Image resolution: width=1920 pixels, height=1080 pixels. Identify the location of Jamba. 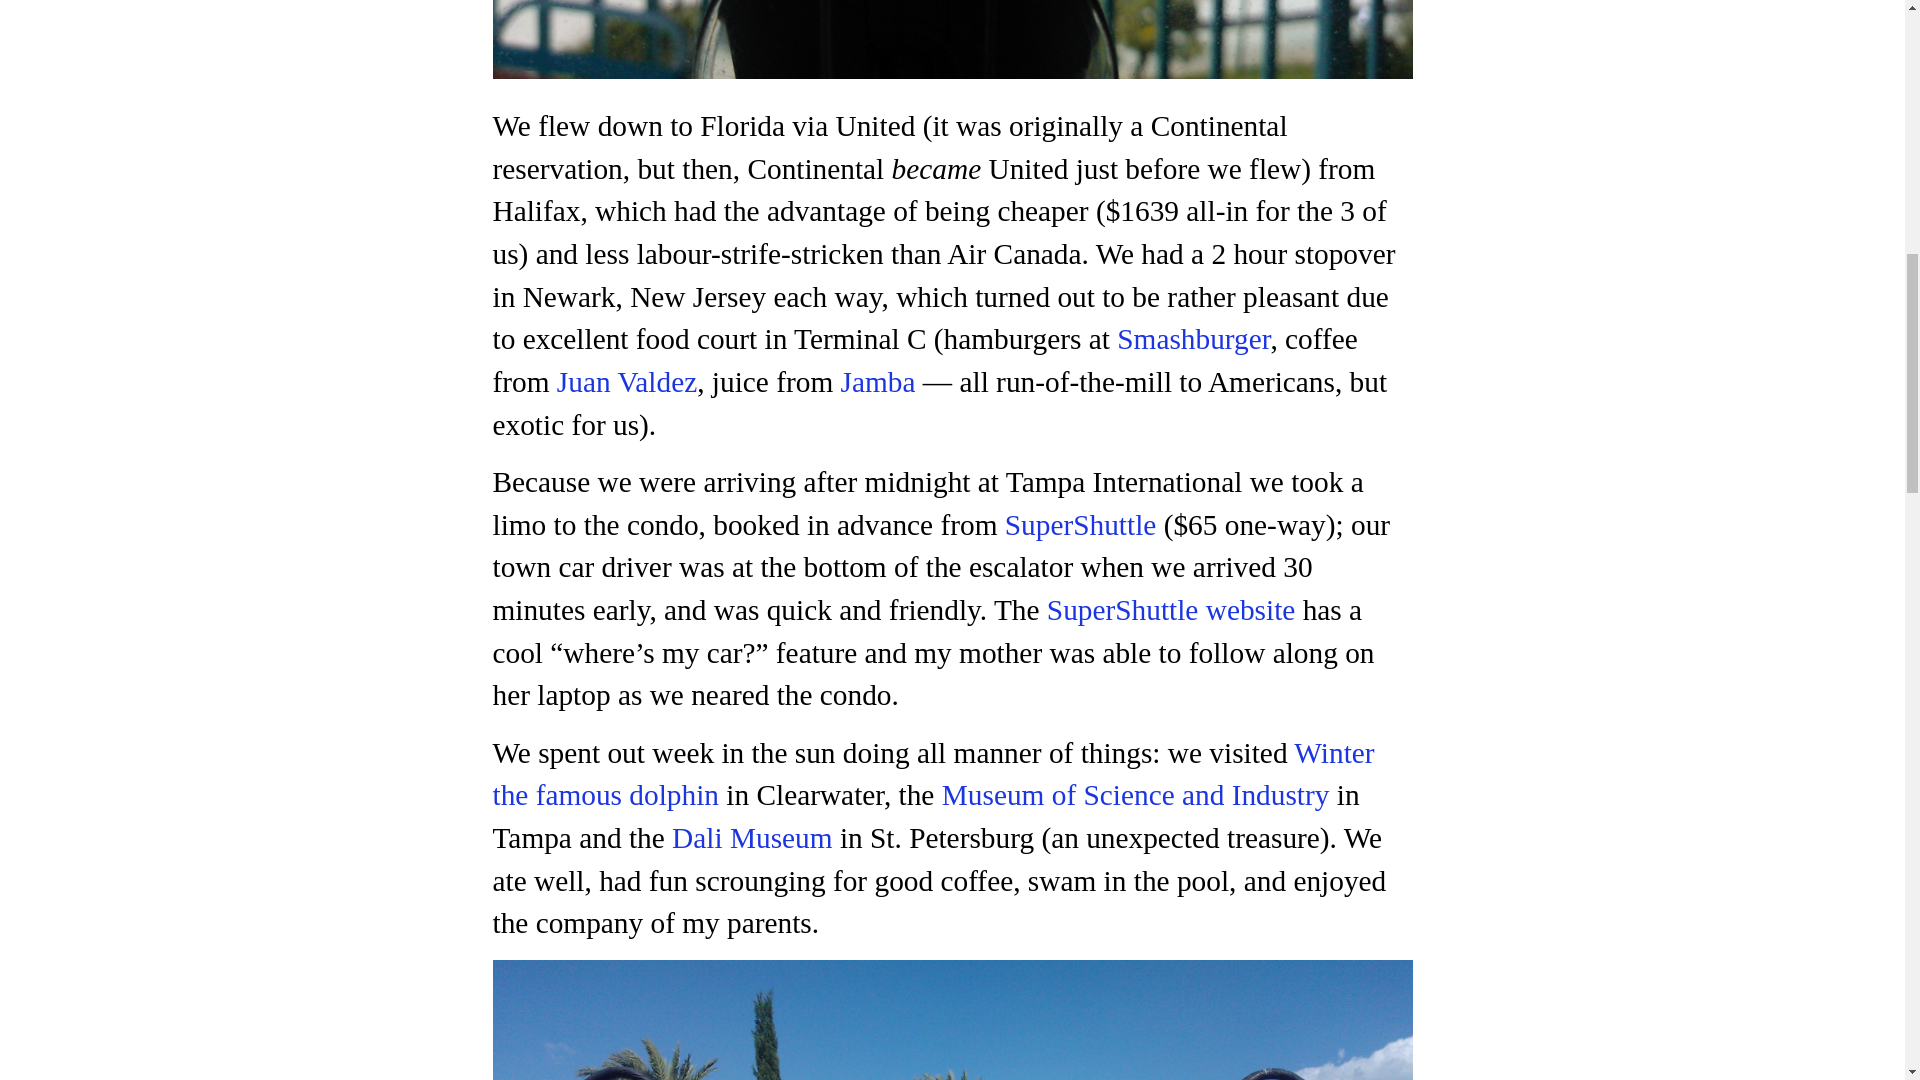
(878, 382).